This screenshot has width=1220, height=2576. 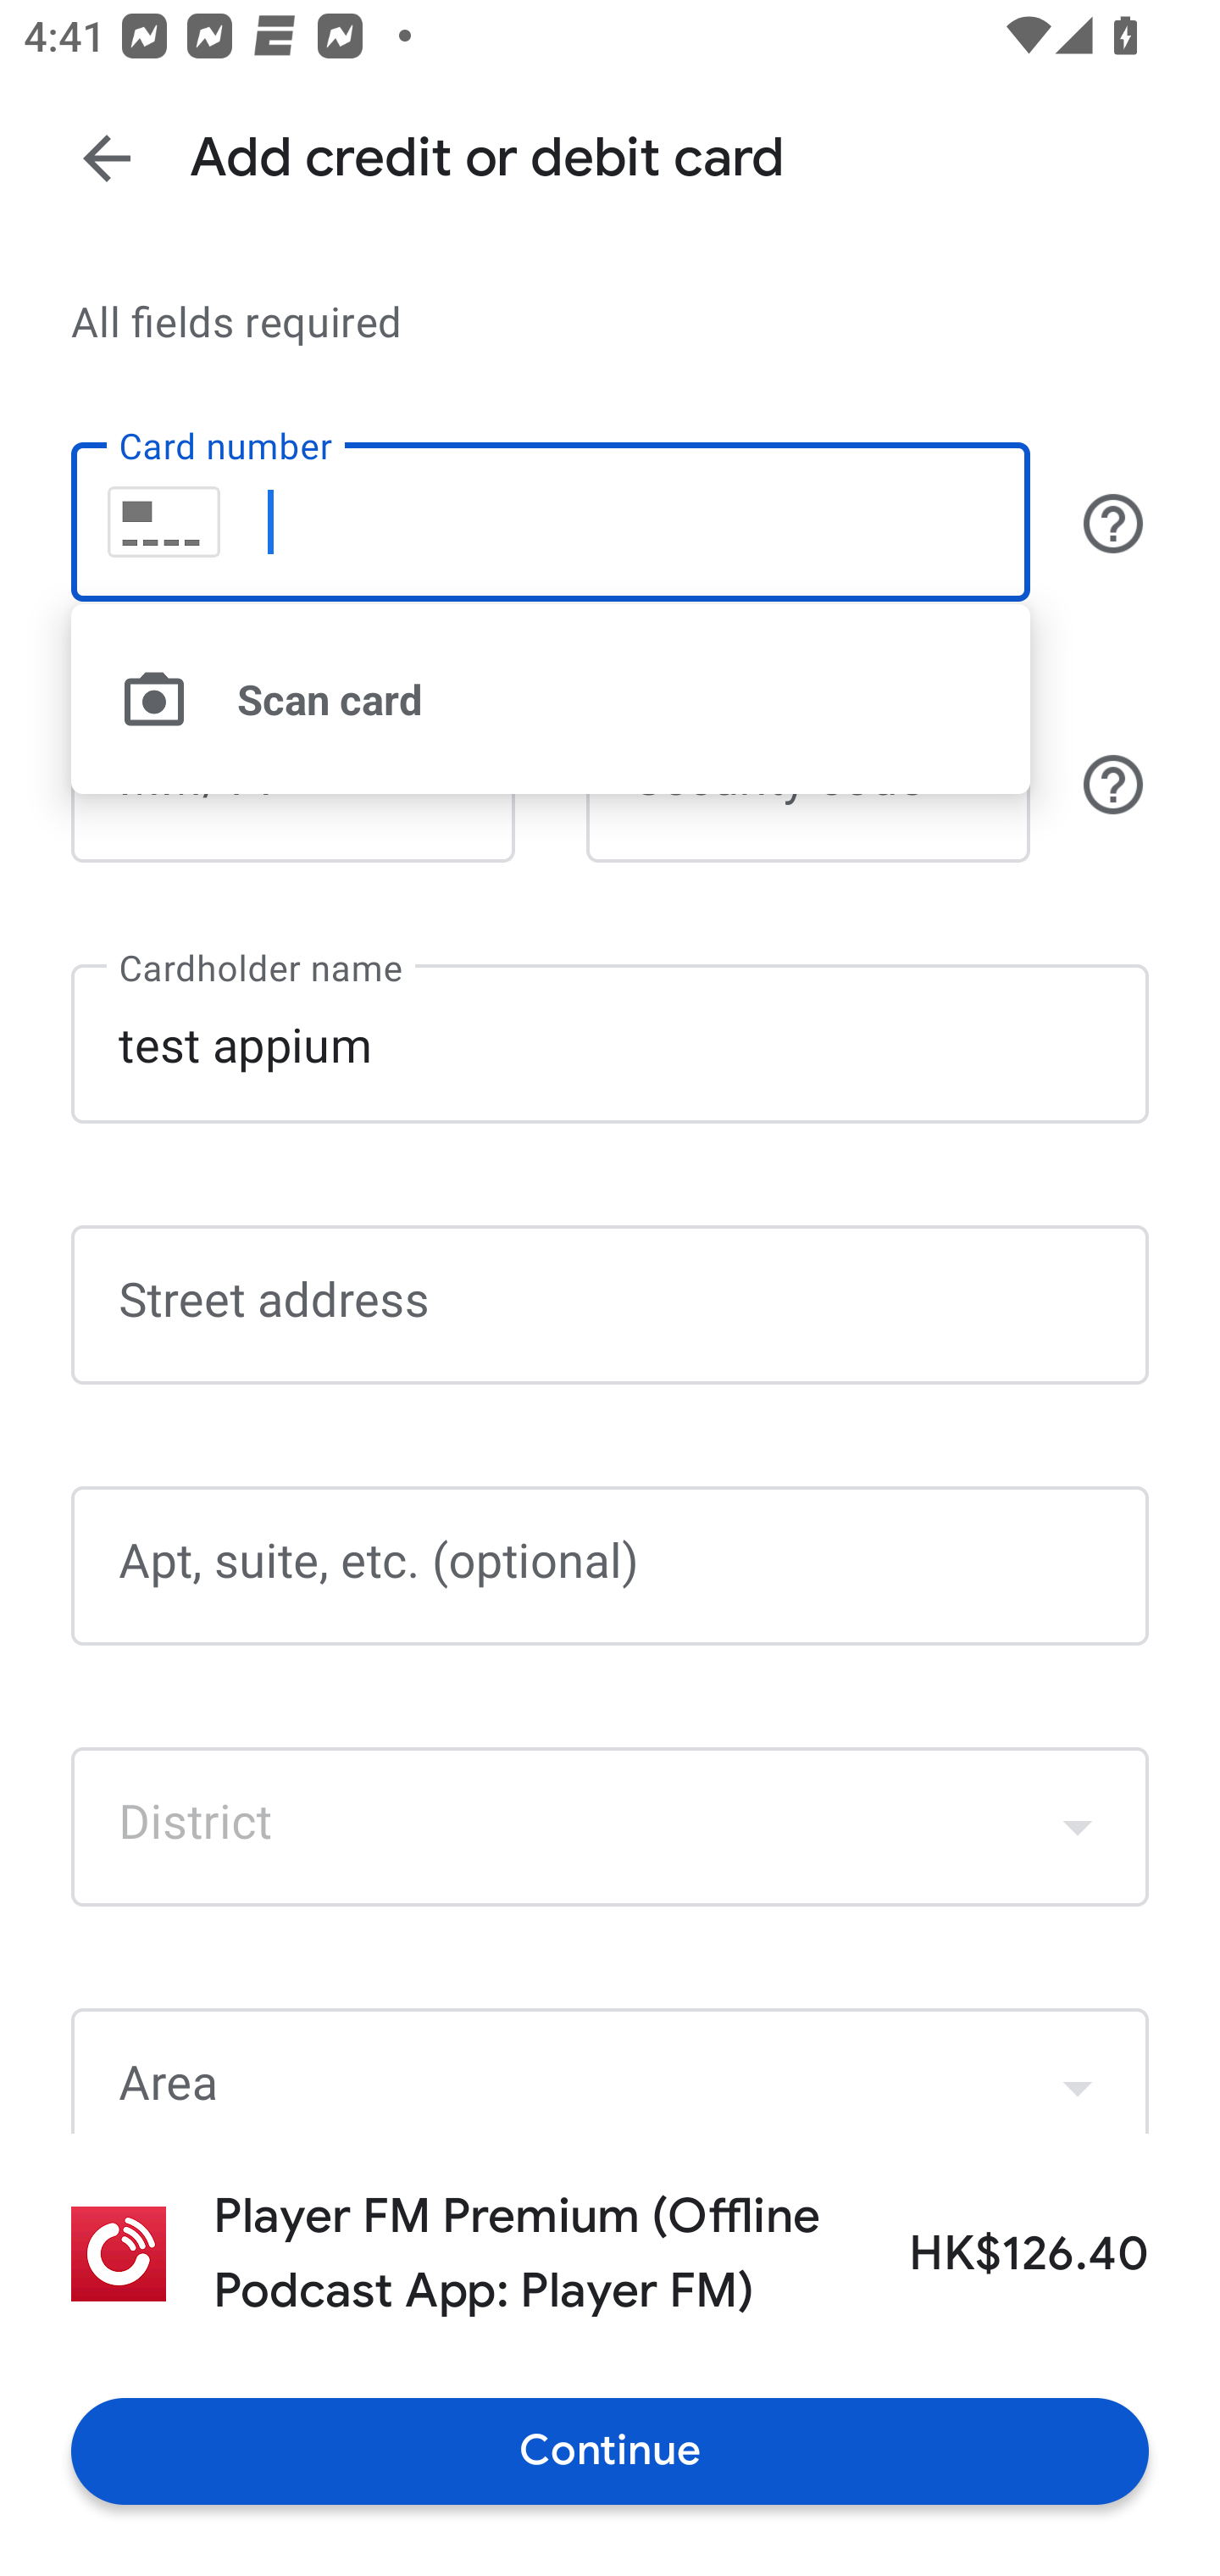 What do you see at coordinates (610, 1306) in the screenshot?
I see `Street address` at bounding box center [610, 1306].